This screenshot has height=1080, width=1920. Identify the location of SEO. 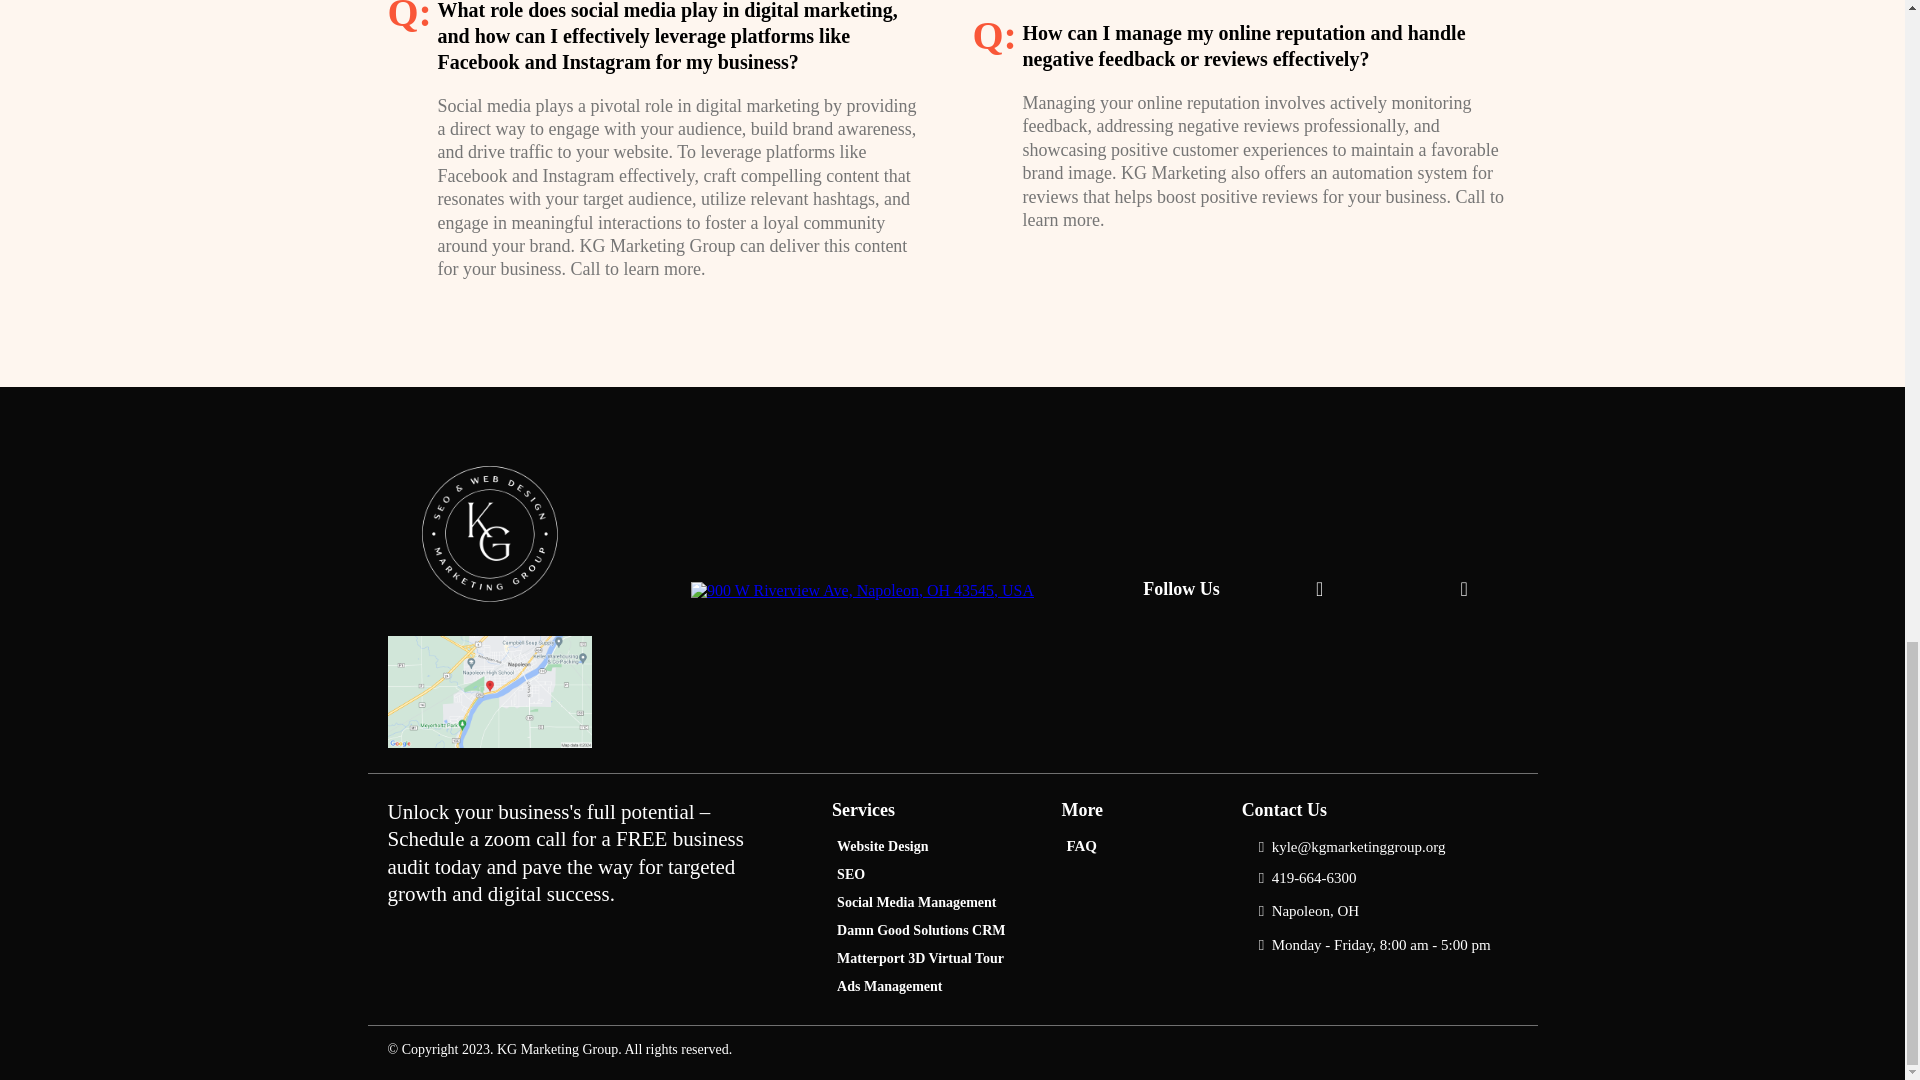
(850, 873).